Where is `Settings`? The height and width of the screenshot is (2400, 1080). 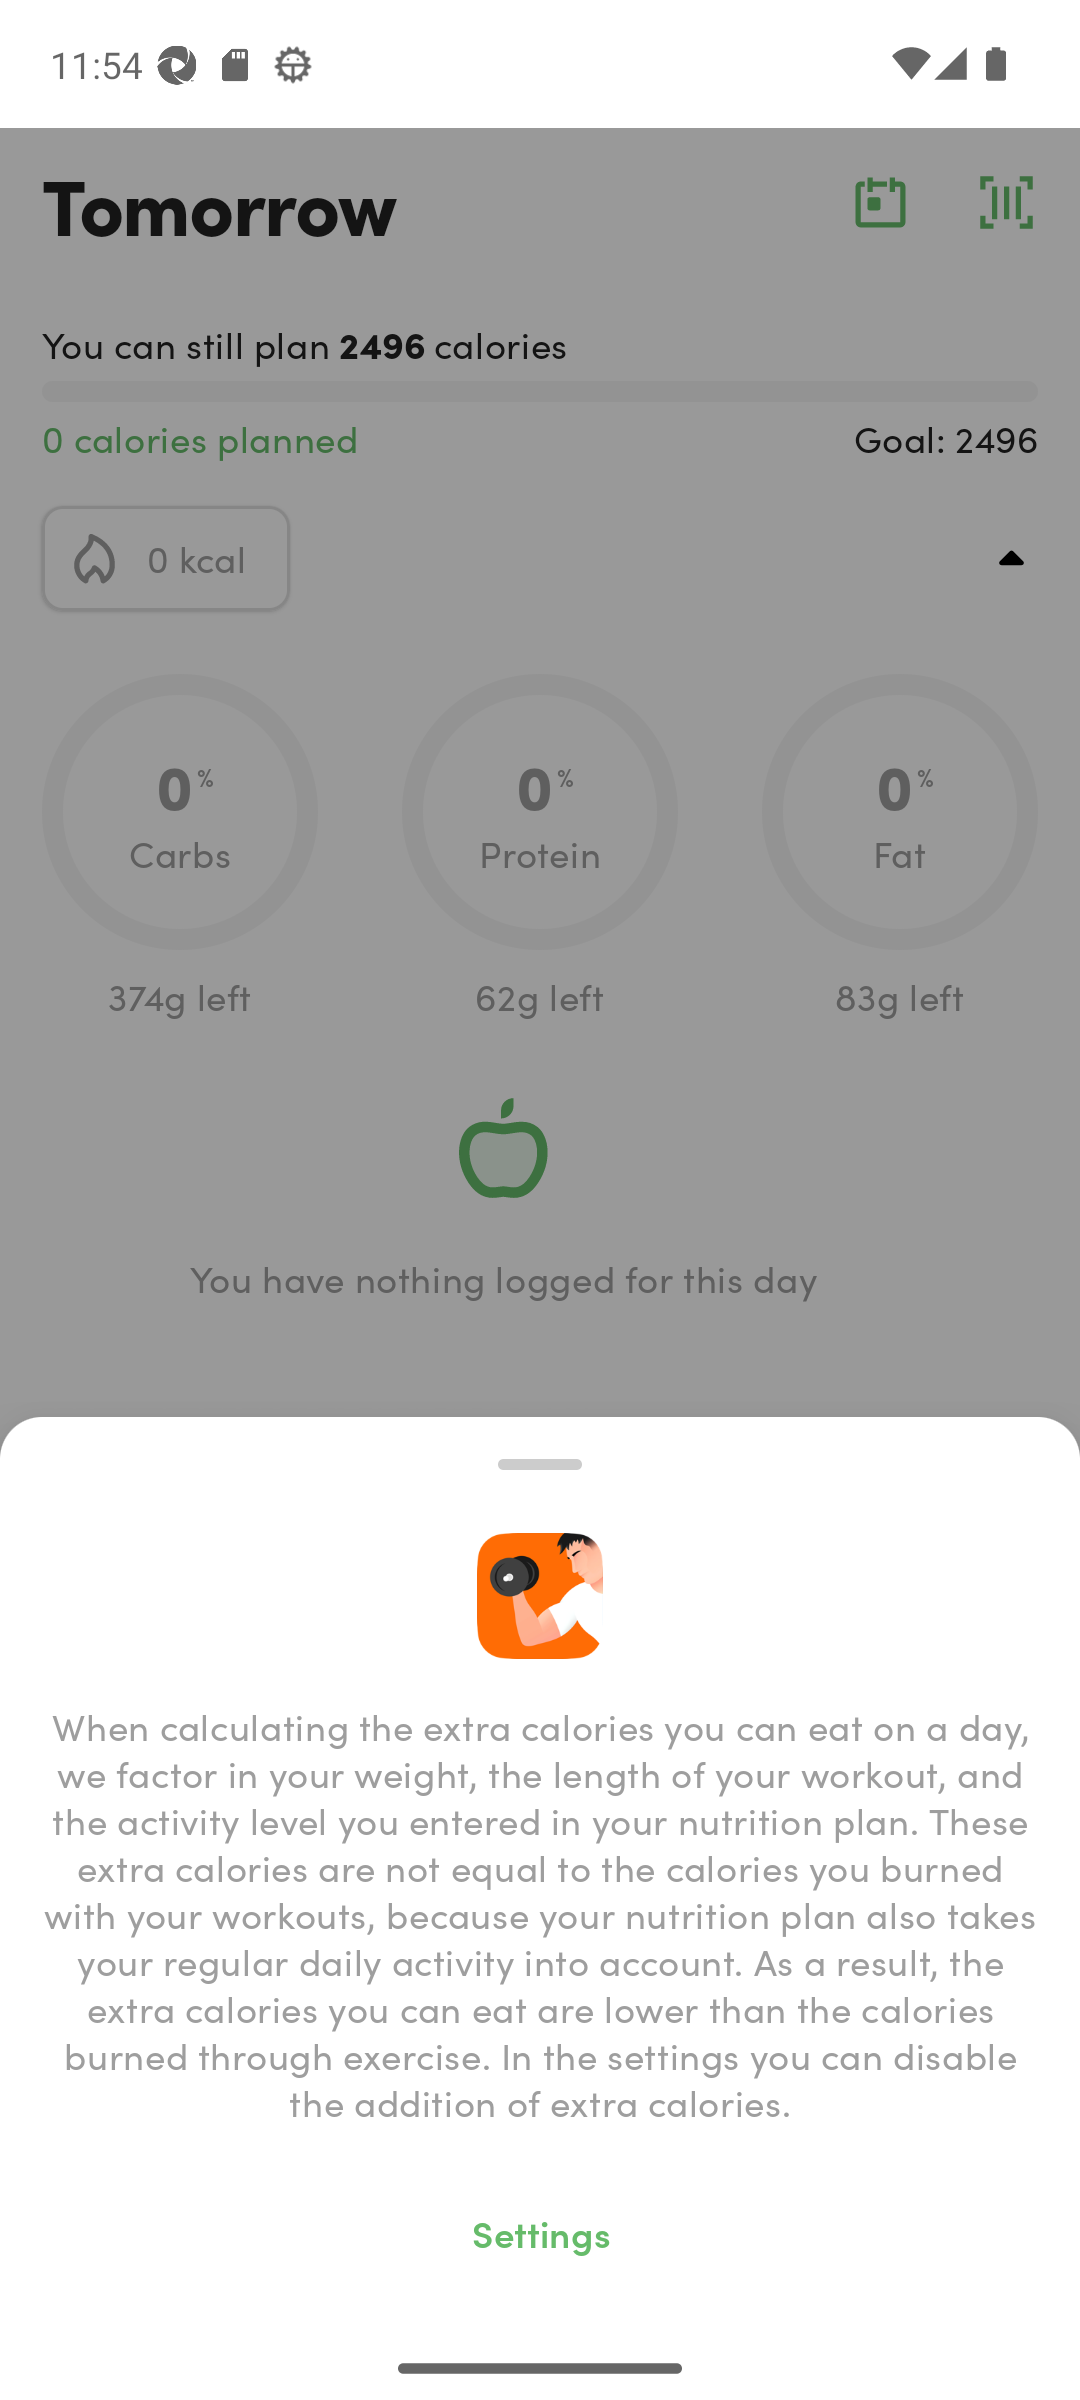
Settings is located at coordinates (540, 2232).